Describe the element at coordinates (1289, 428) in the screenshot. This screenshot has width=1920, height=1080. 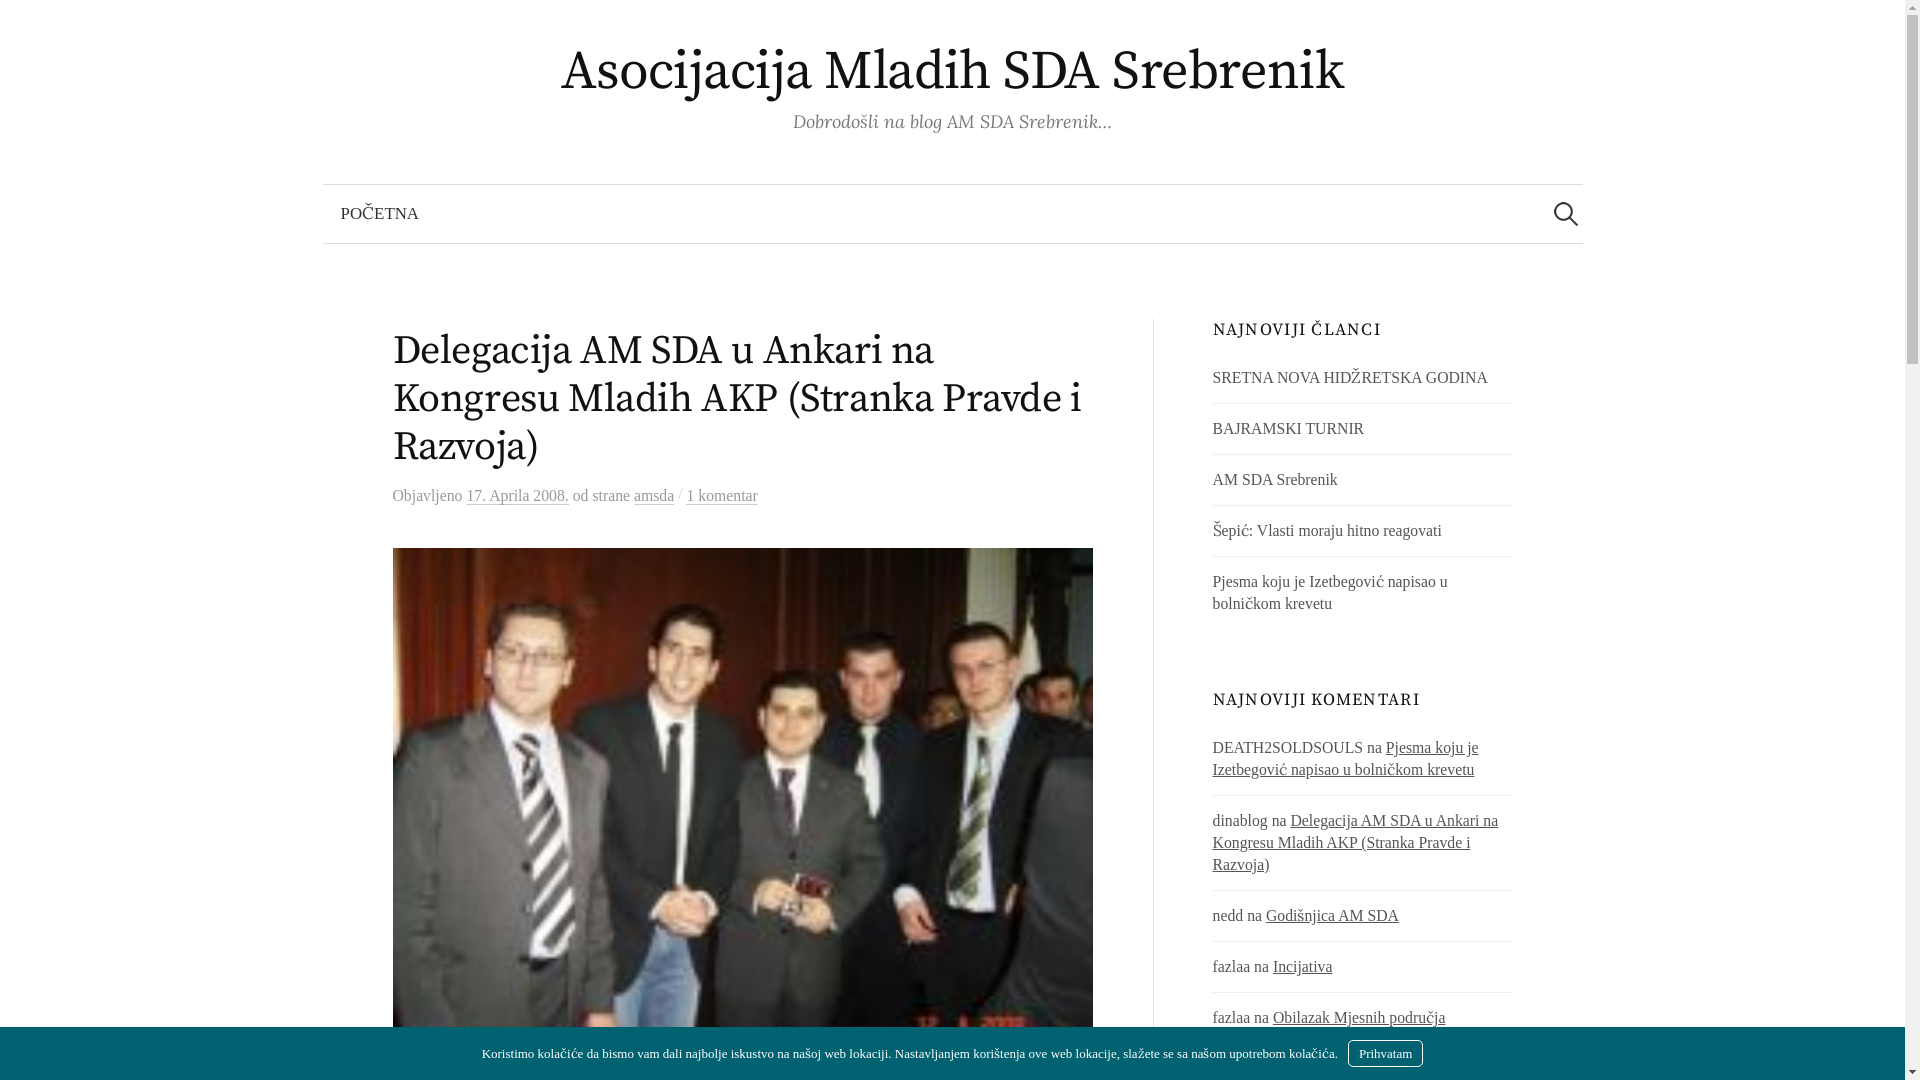
I see `BAJRAMSKI TURNIR` at that location.